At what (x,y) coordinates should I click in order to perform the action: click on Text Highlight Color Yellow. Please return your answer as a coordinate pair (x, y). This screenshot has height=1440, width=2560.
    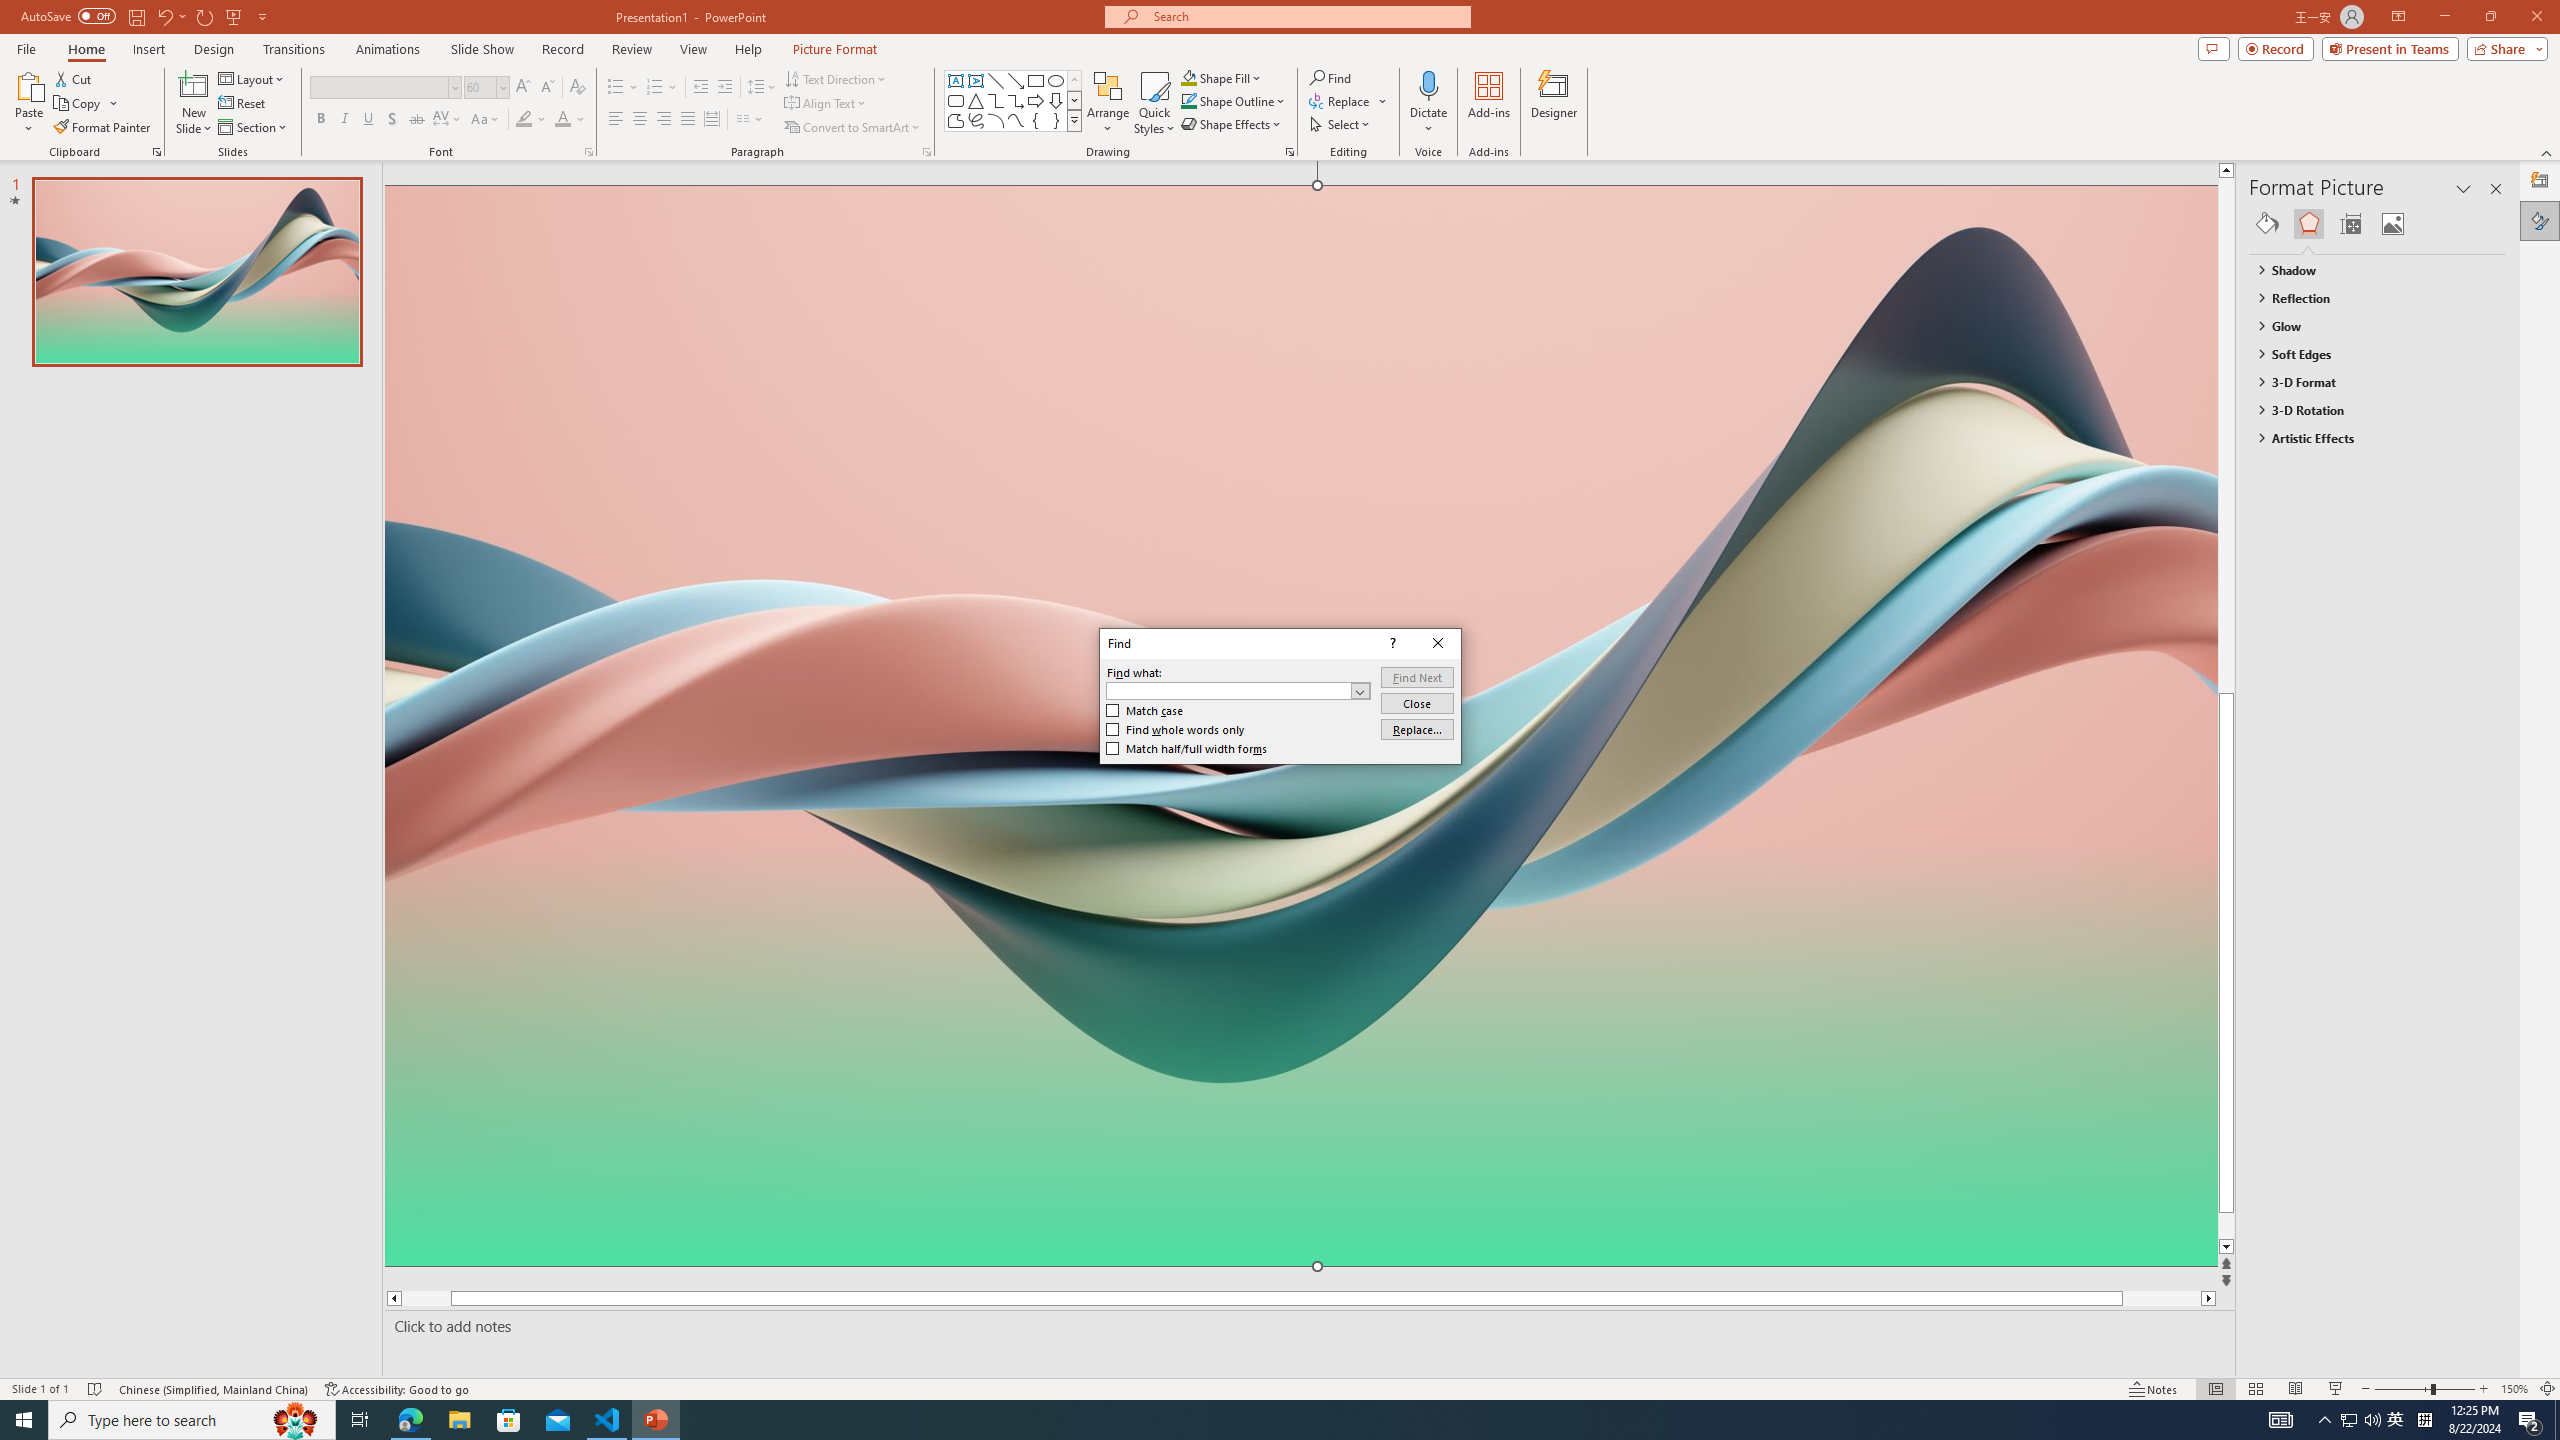
    Looking at the image, I should click on (524, 120).